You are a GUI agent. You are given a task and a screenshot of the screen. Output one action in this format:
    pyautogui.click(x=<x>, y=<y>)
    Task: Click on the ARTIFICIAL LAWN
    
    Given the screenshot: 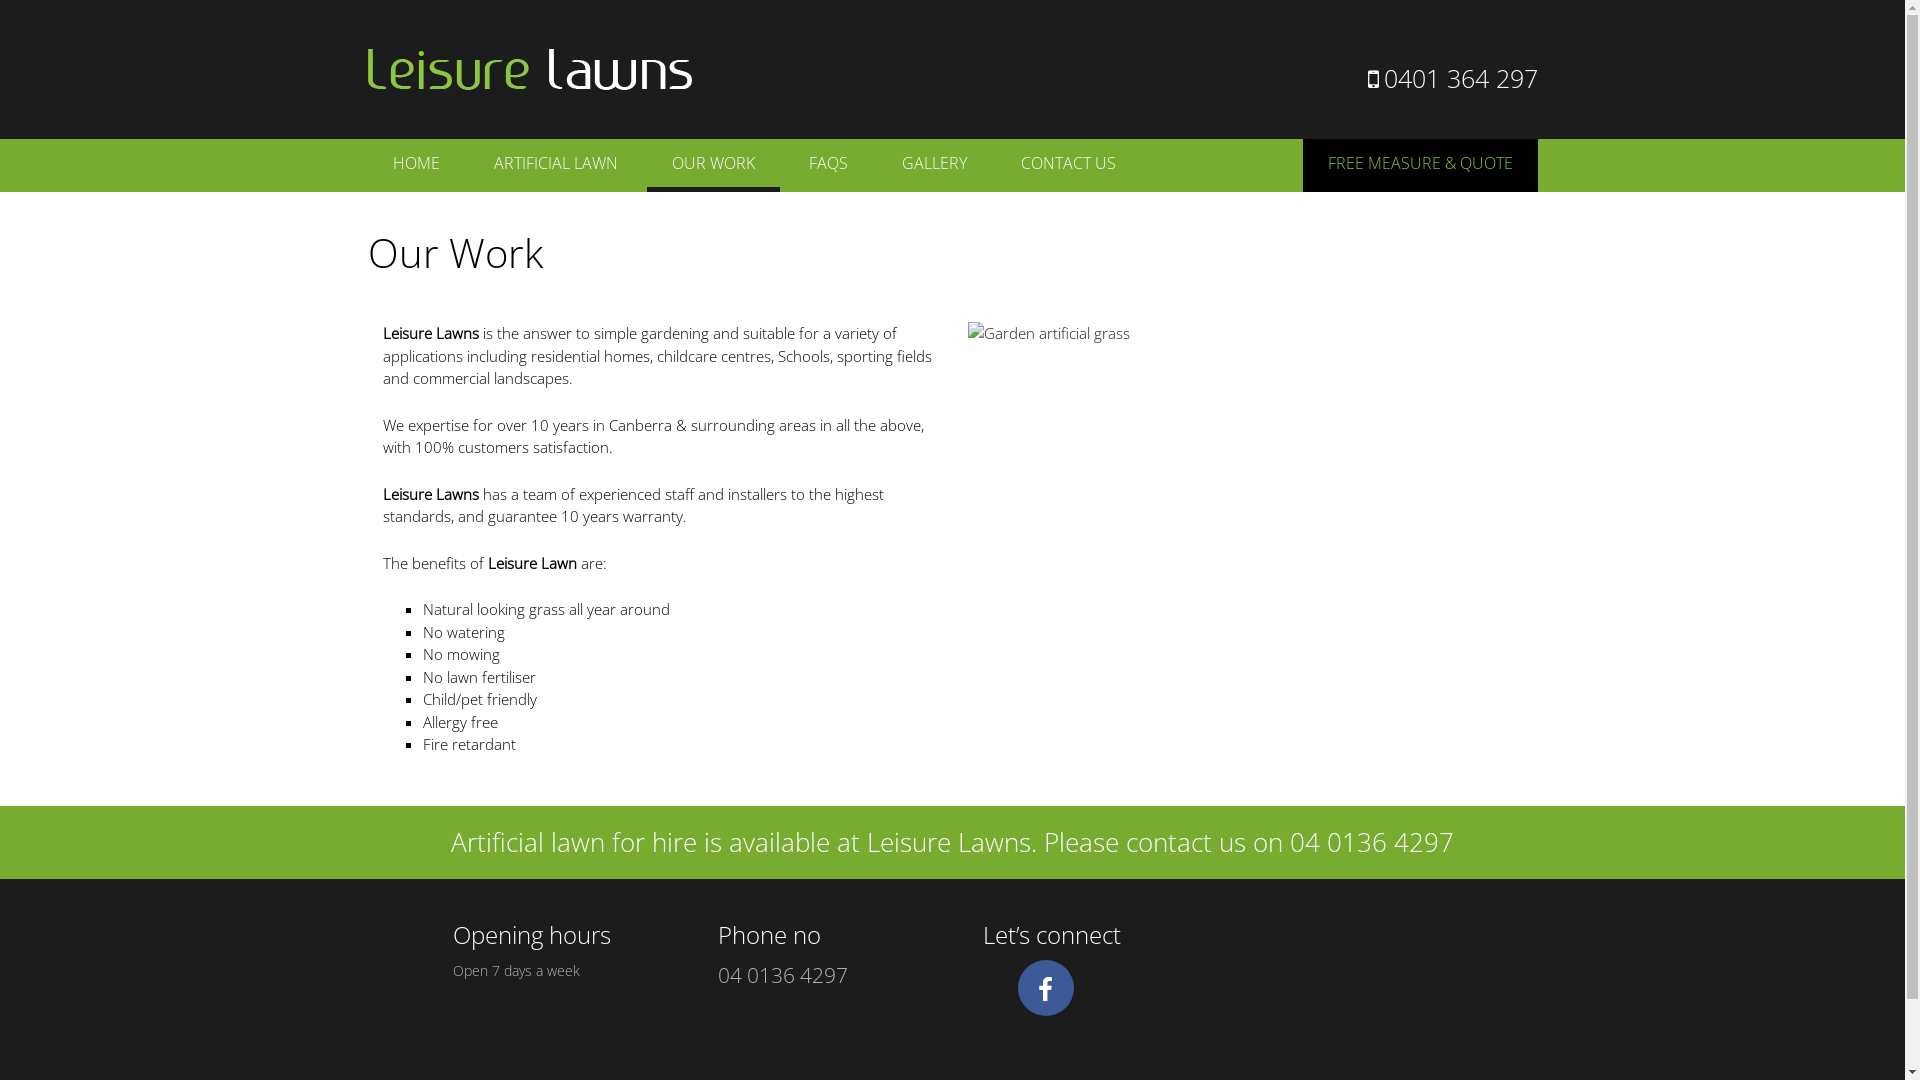 What is the action you would take?
    pyautogui.click(x=555, y=162)
    